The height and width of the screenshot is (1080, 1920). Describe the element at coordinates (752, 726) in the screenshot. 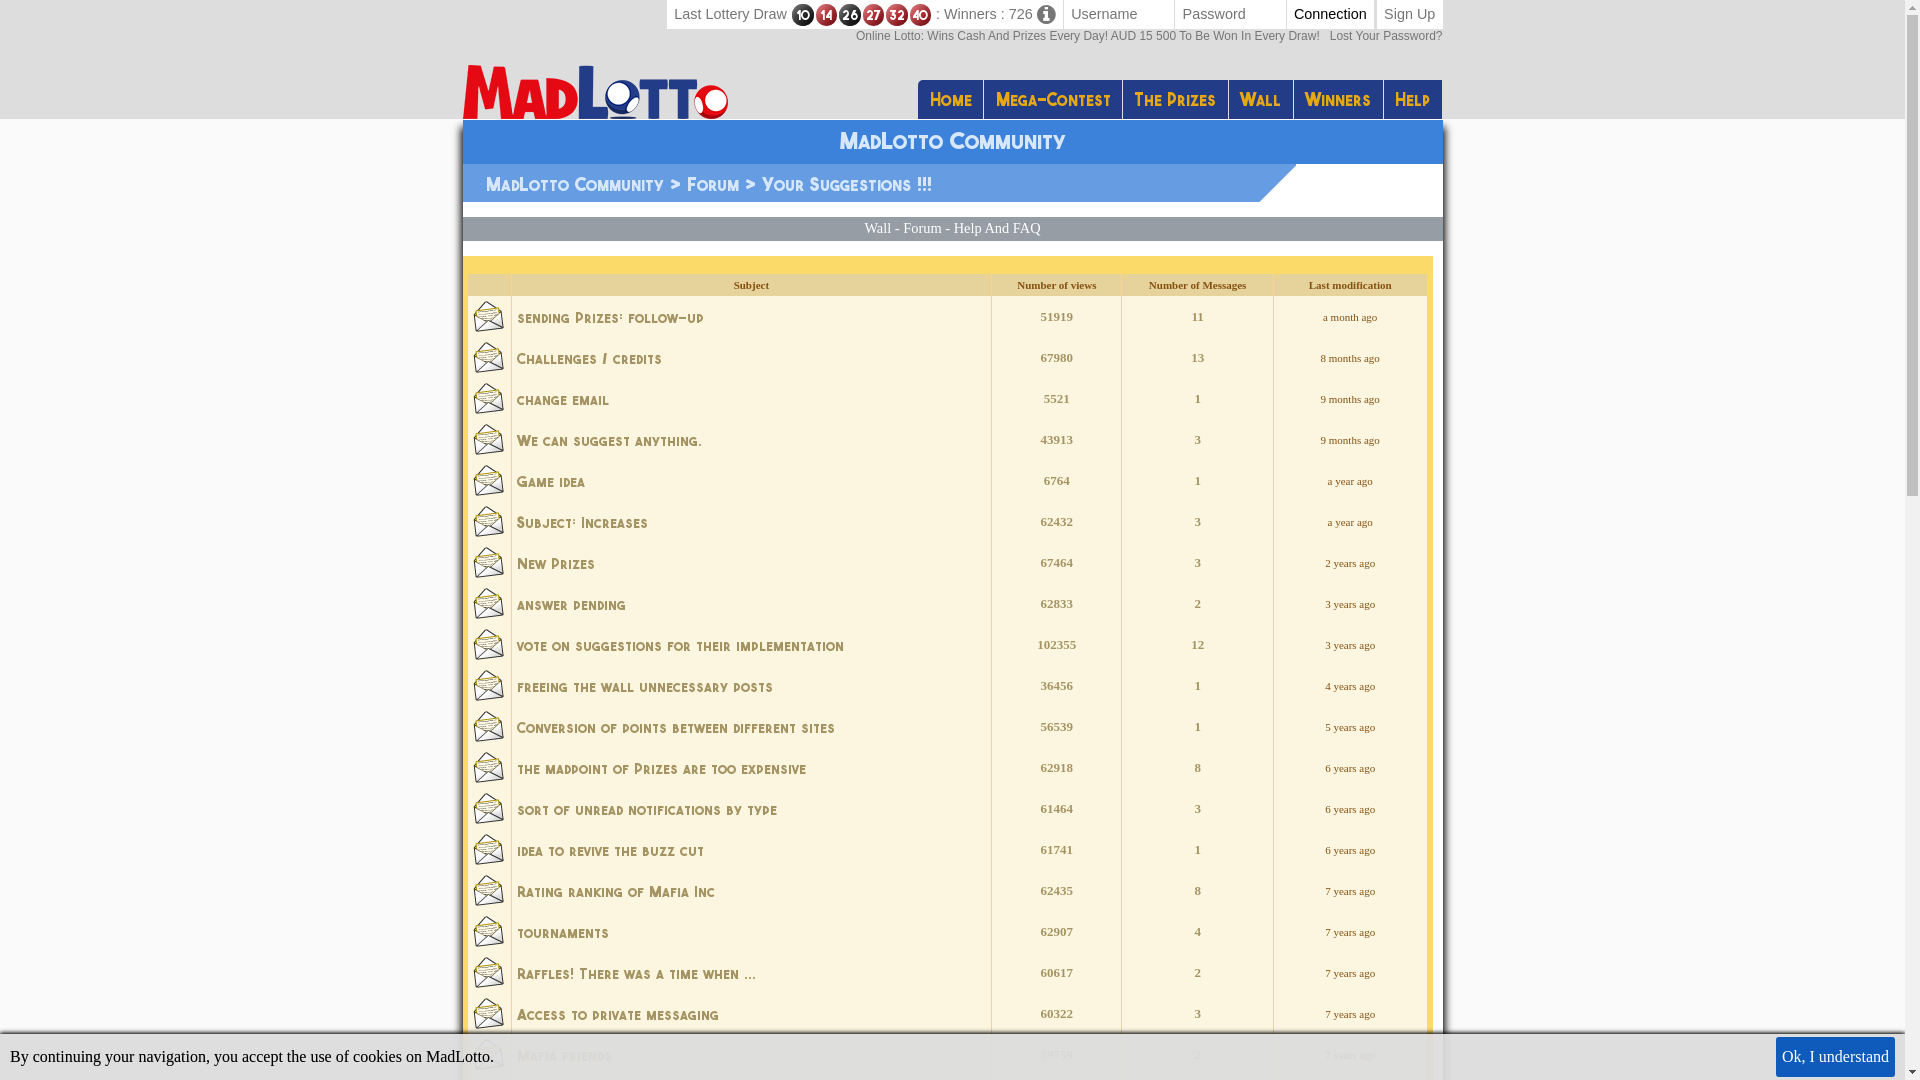

I see `Conversion of points between different sites` at that location.